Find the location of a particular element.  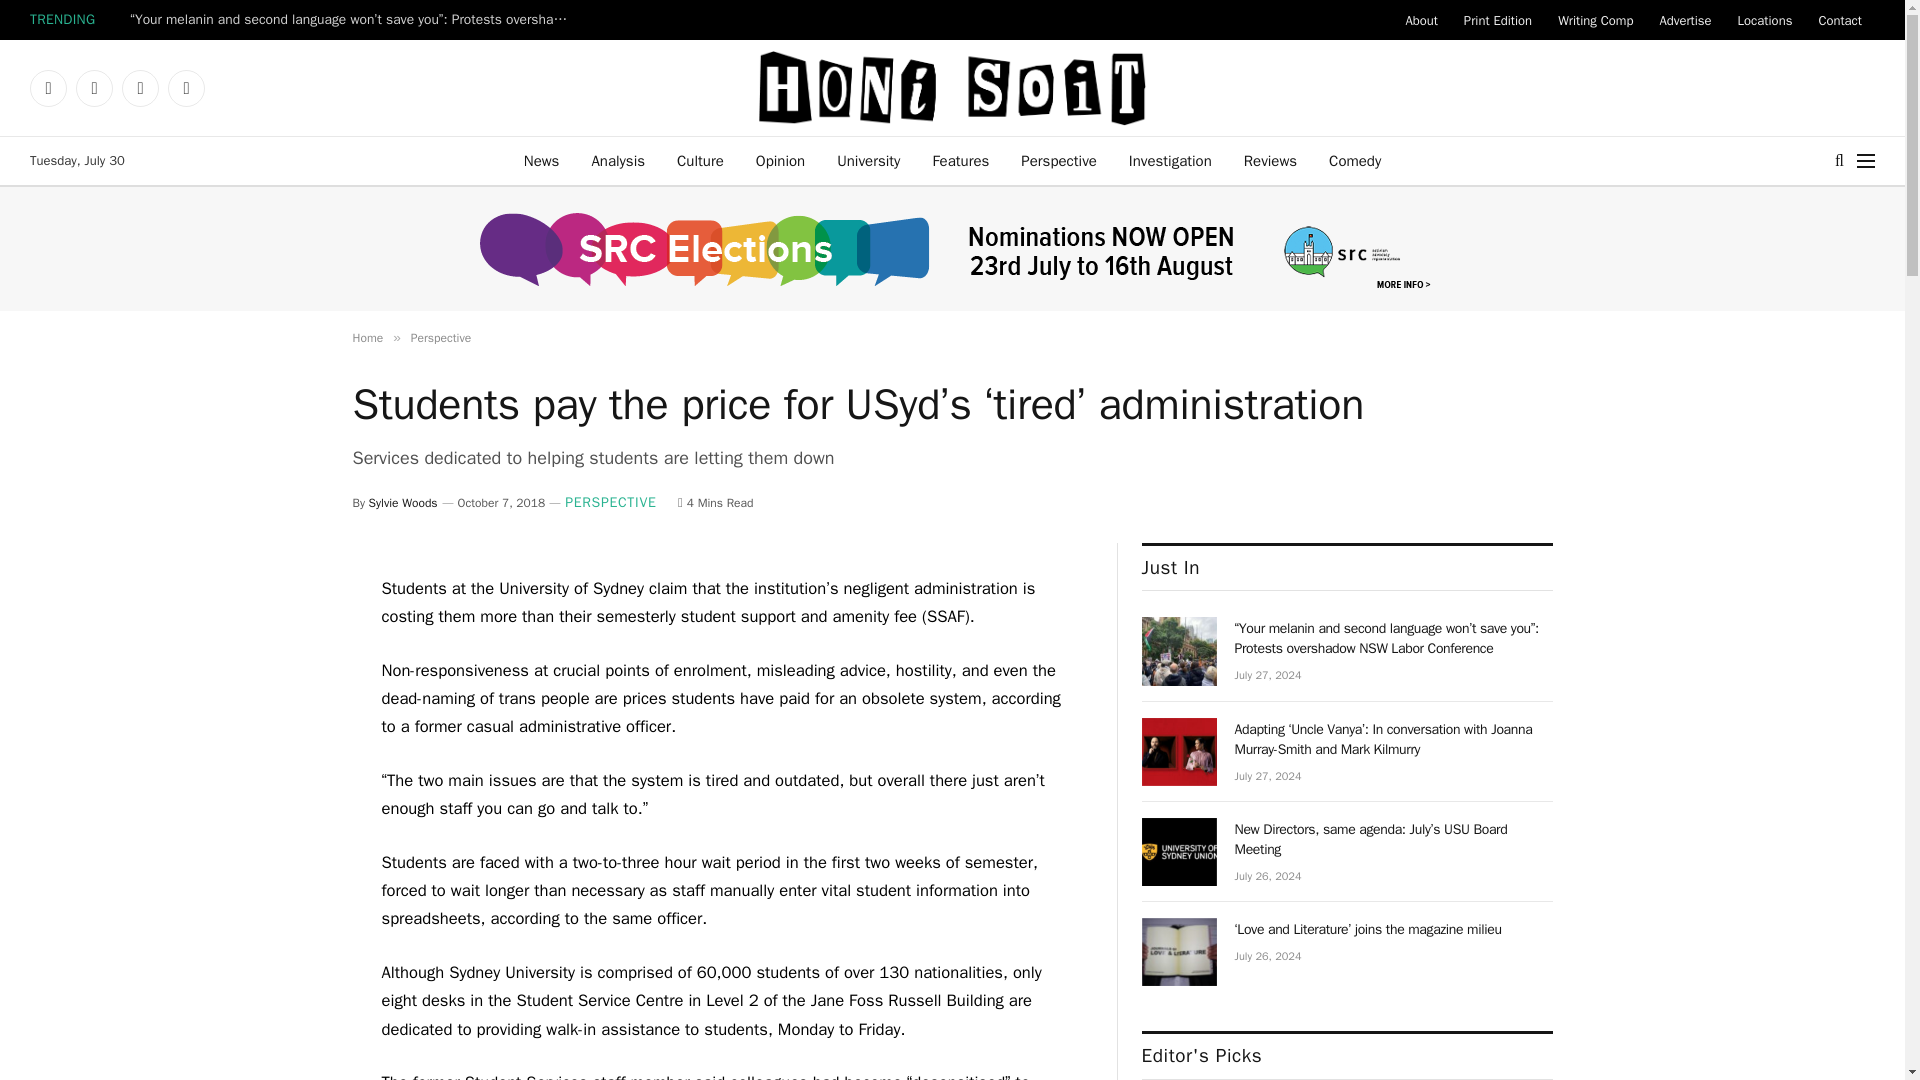

Investigation is located at coordinates (1170, 160).